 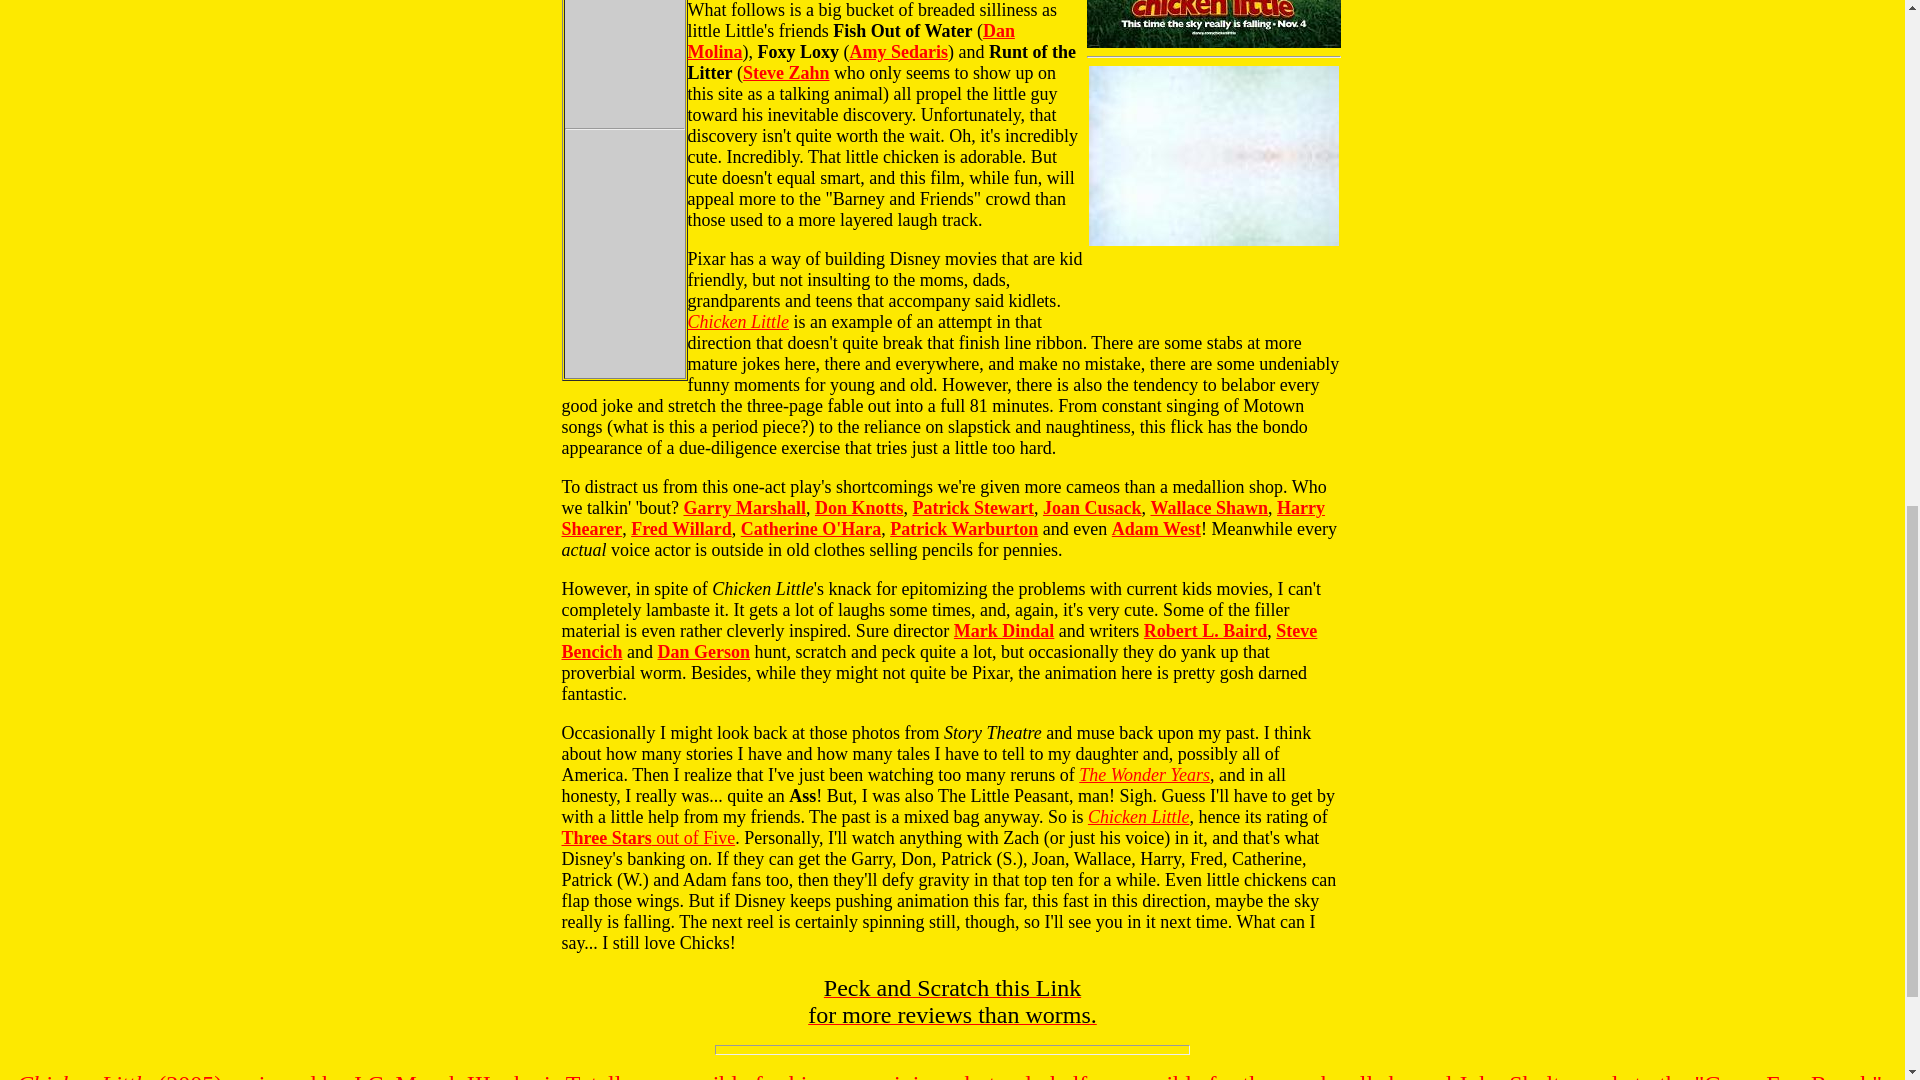 What do you see at coordinates (648, 838) in the screenshot?
I see `Three Stars out of Five` at bounding box center [648, 838].